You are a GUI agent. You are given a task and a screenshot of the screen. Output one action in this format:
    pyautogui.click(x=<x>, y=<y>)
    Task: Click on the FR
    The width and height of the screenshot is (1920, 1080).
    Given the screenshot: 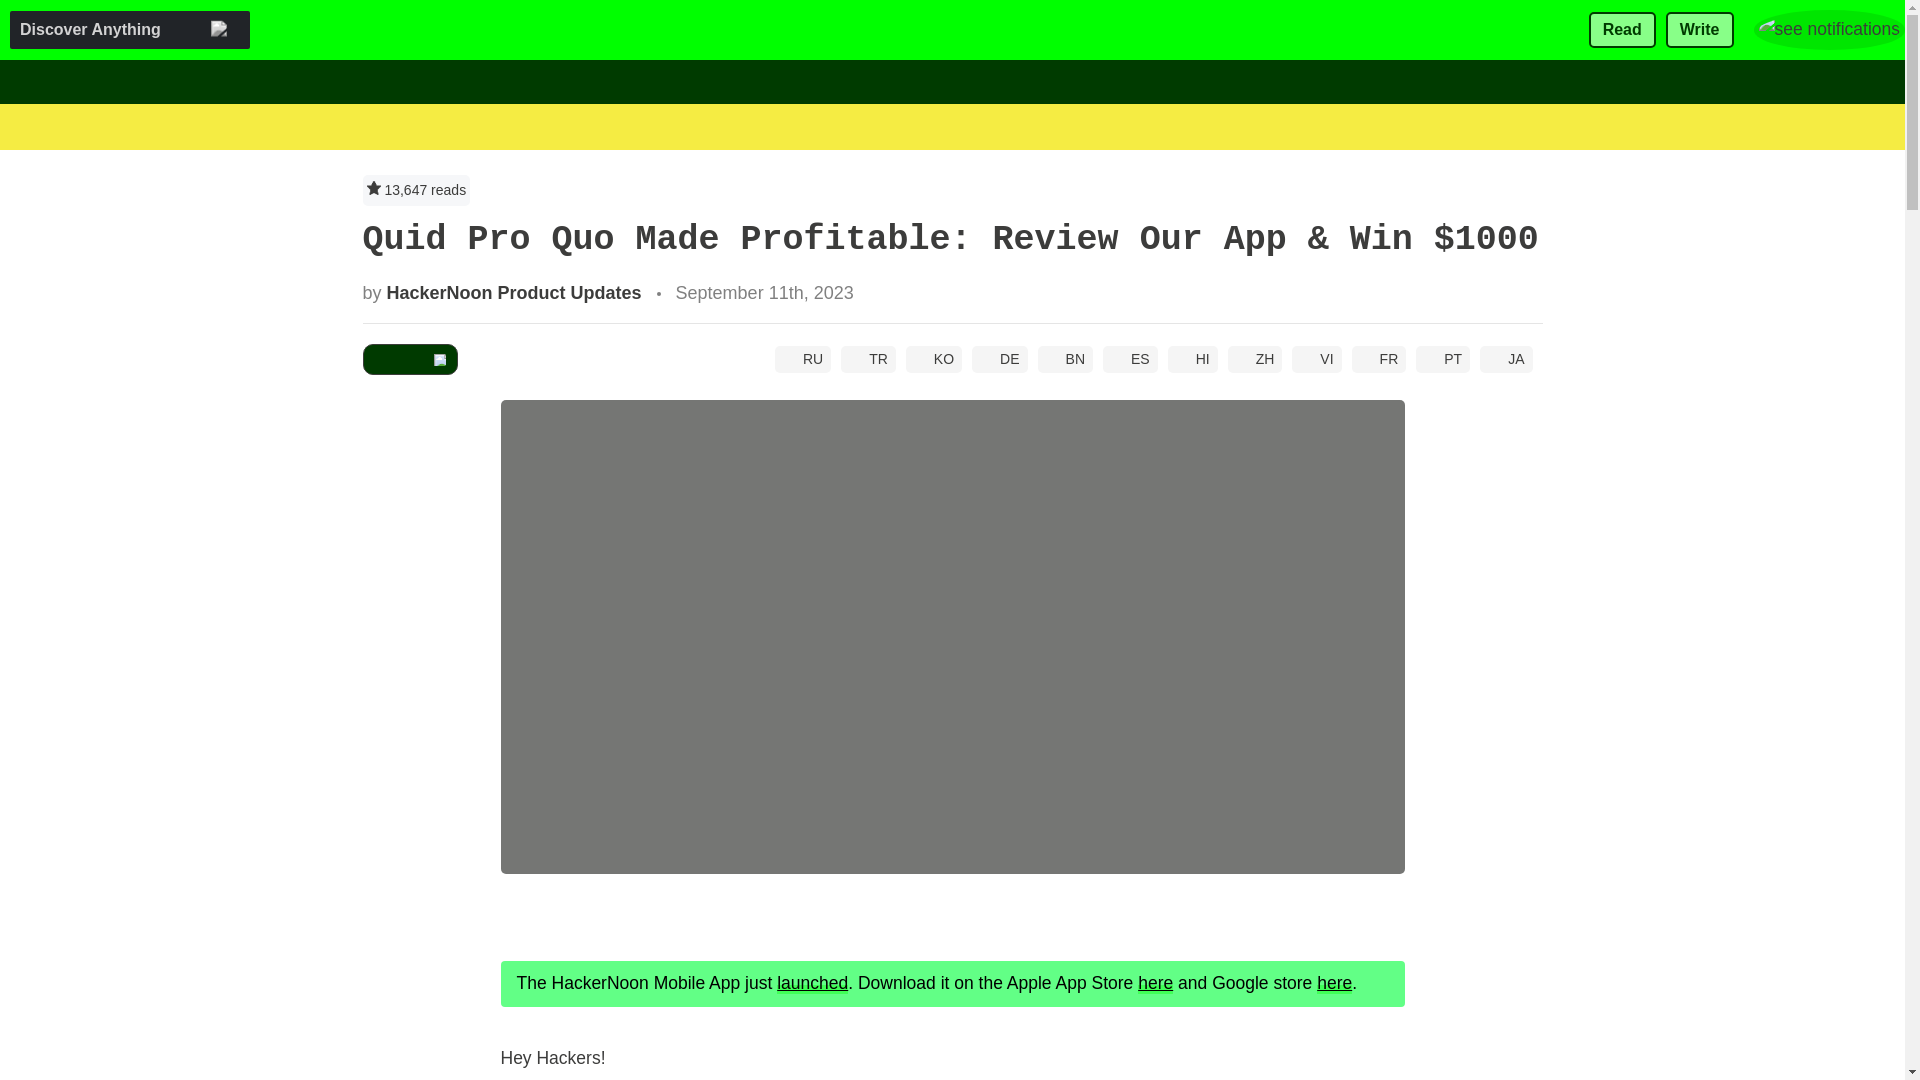 What is the action you would take?
    pyautogui.click(x=1379, y=358)
    